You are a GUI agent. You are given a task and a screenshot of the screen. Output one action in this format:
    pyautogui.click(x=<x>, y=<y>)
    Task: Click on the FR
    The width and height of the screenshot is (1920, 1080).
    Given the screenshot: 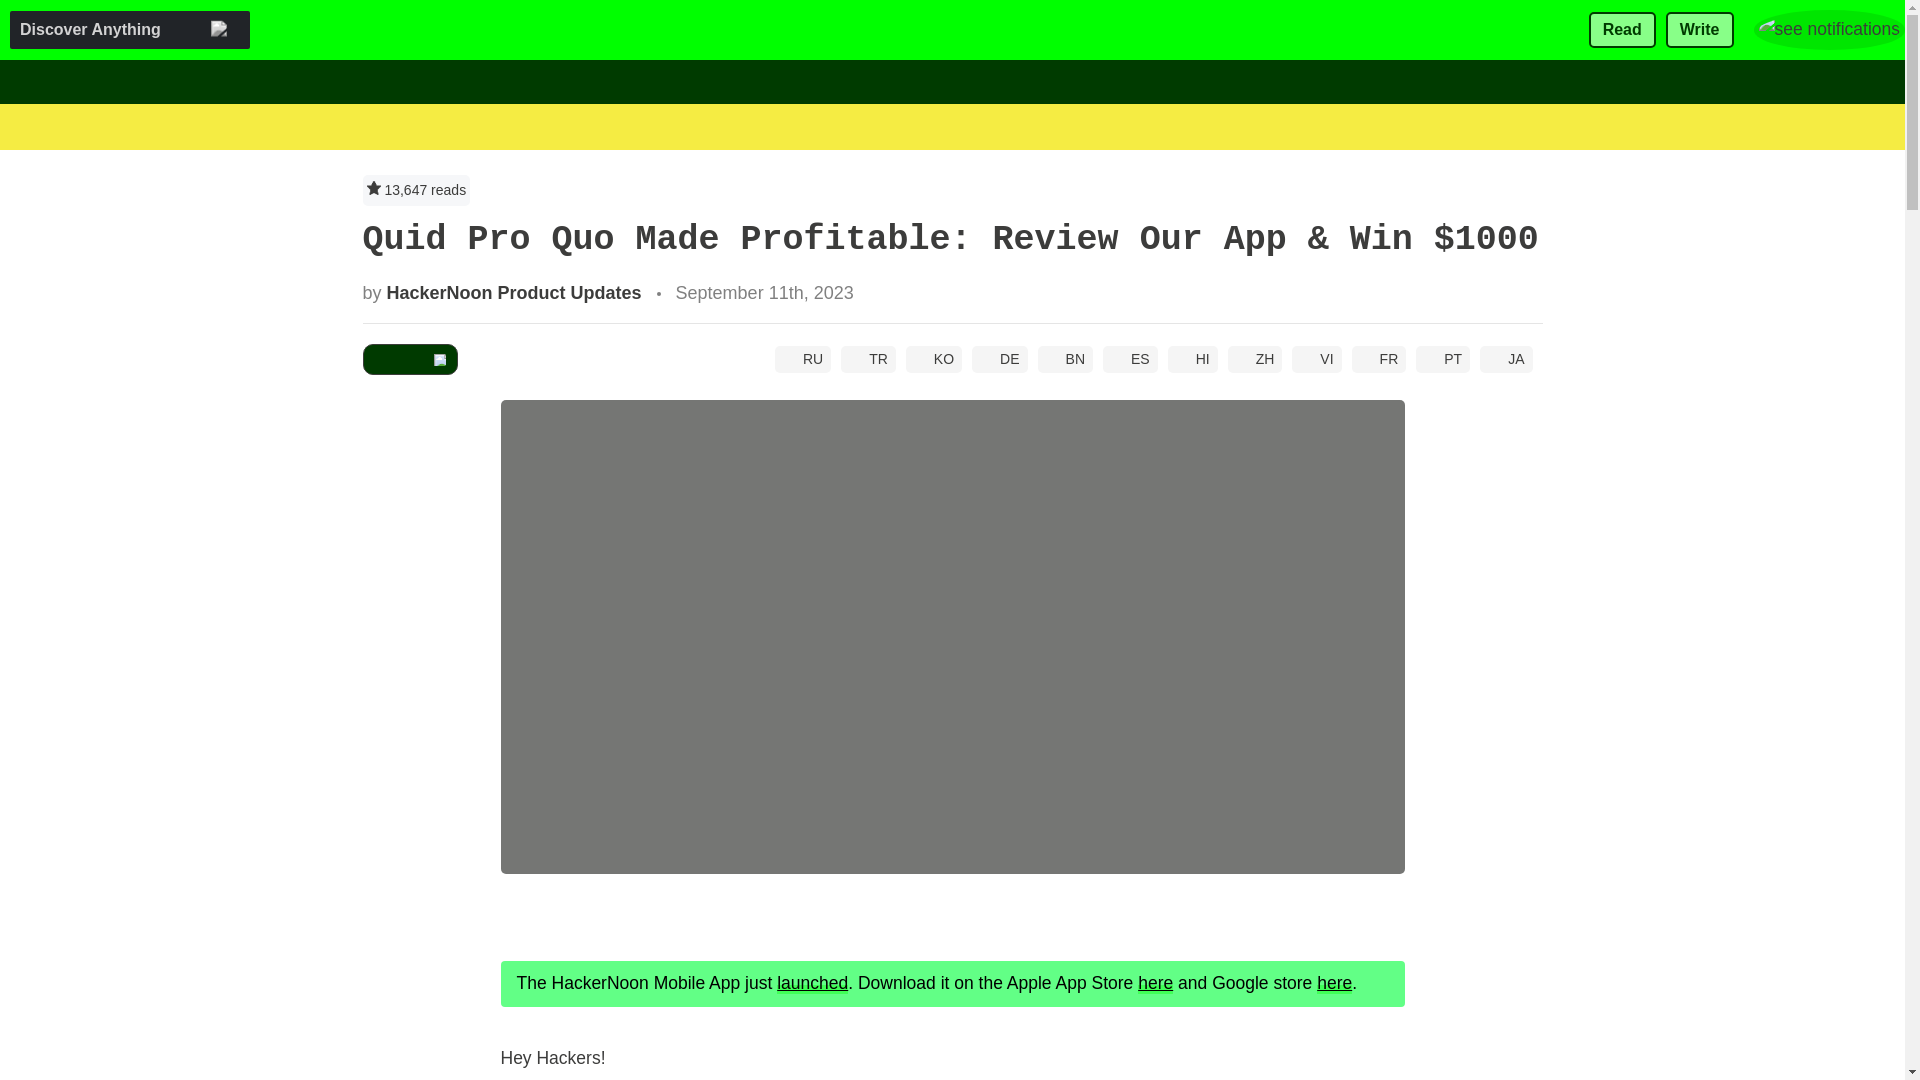 What is the action you would take?
    pyautogui.click(x=1379, y=358)
    